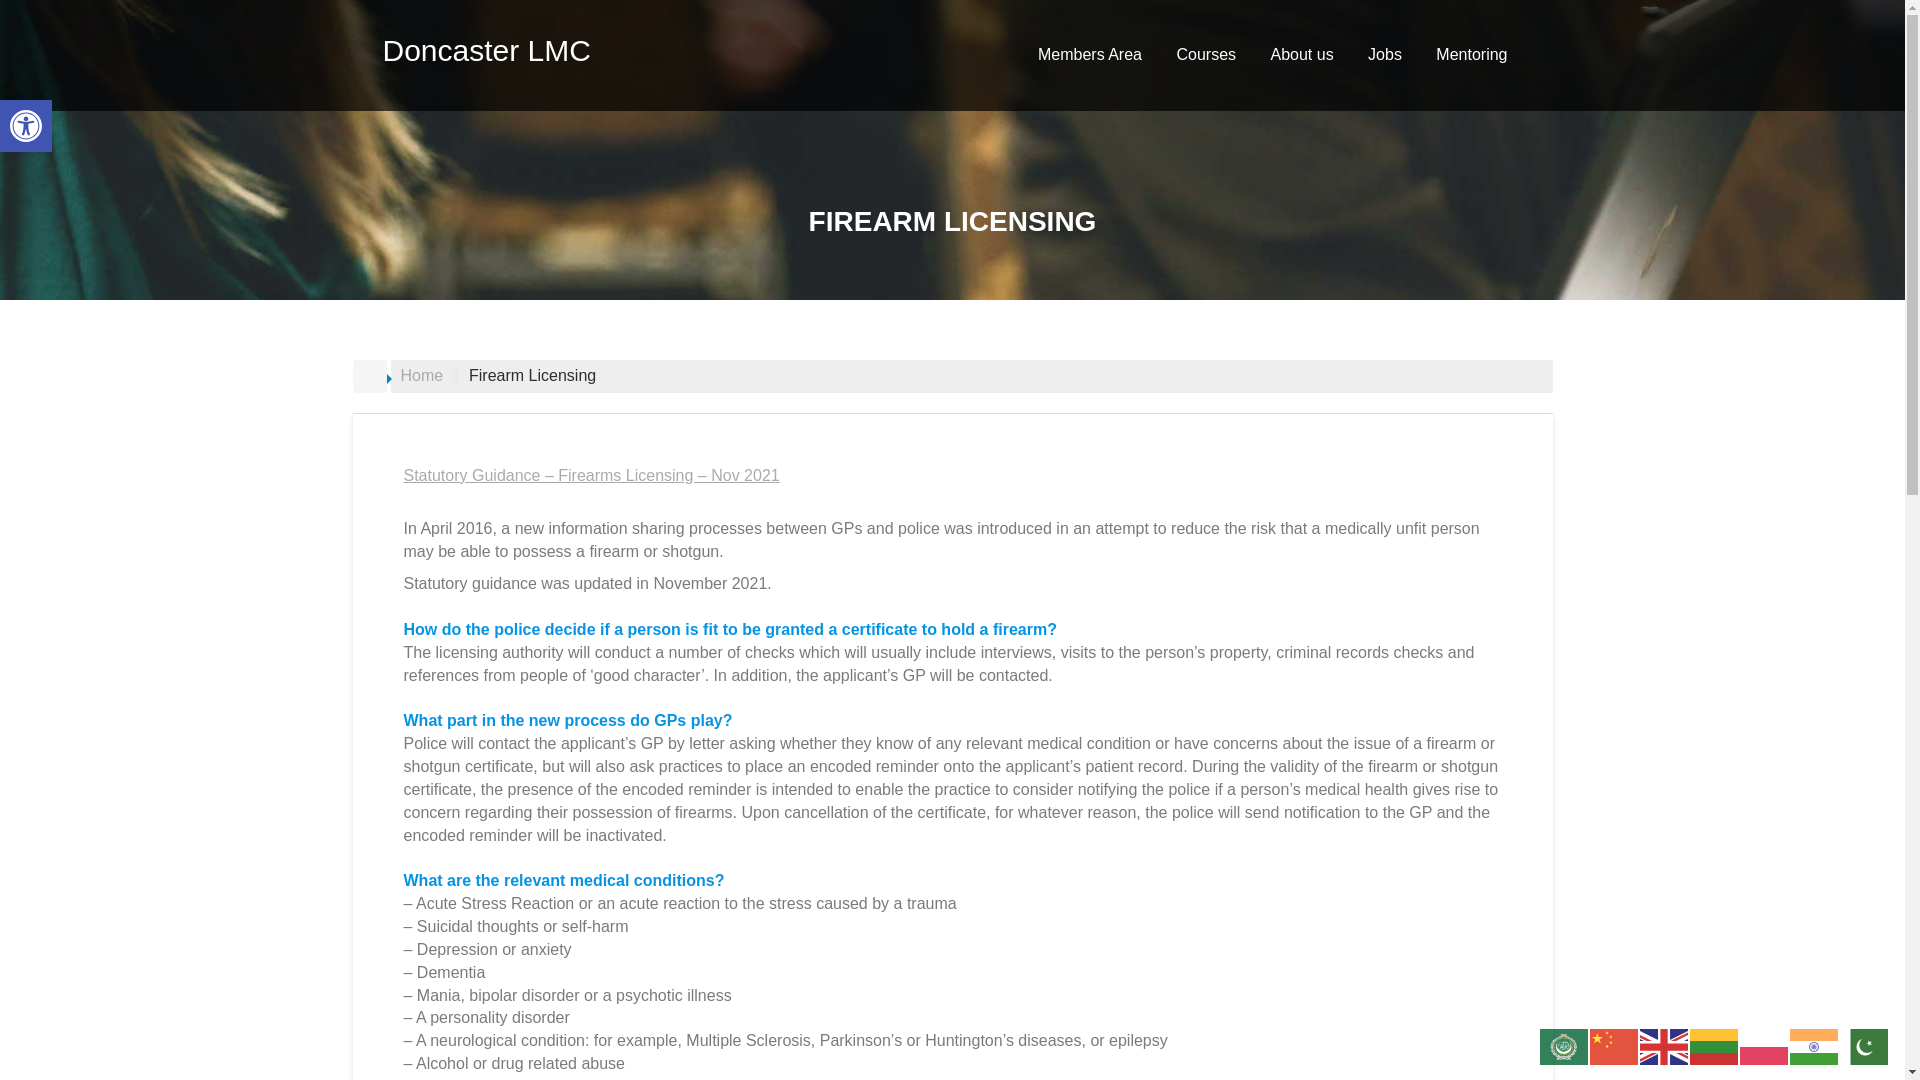 This screenshot has width=1920, height=1080. What do you see at coordinates (26, 126) in the screenshot?
I see `Accessibility Tools` at bounding box center [26, 126].